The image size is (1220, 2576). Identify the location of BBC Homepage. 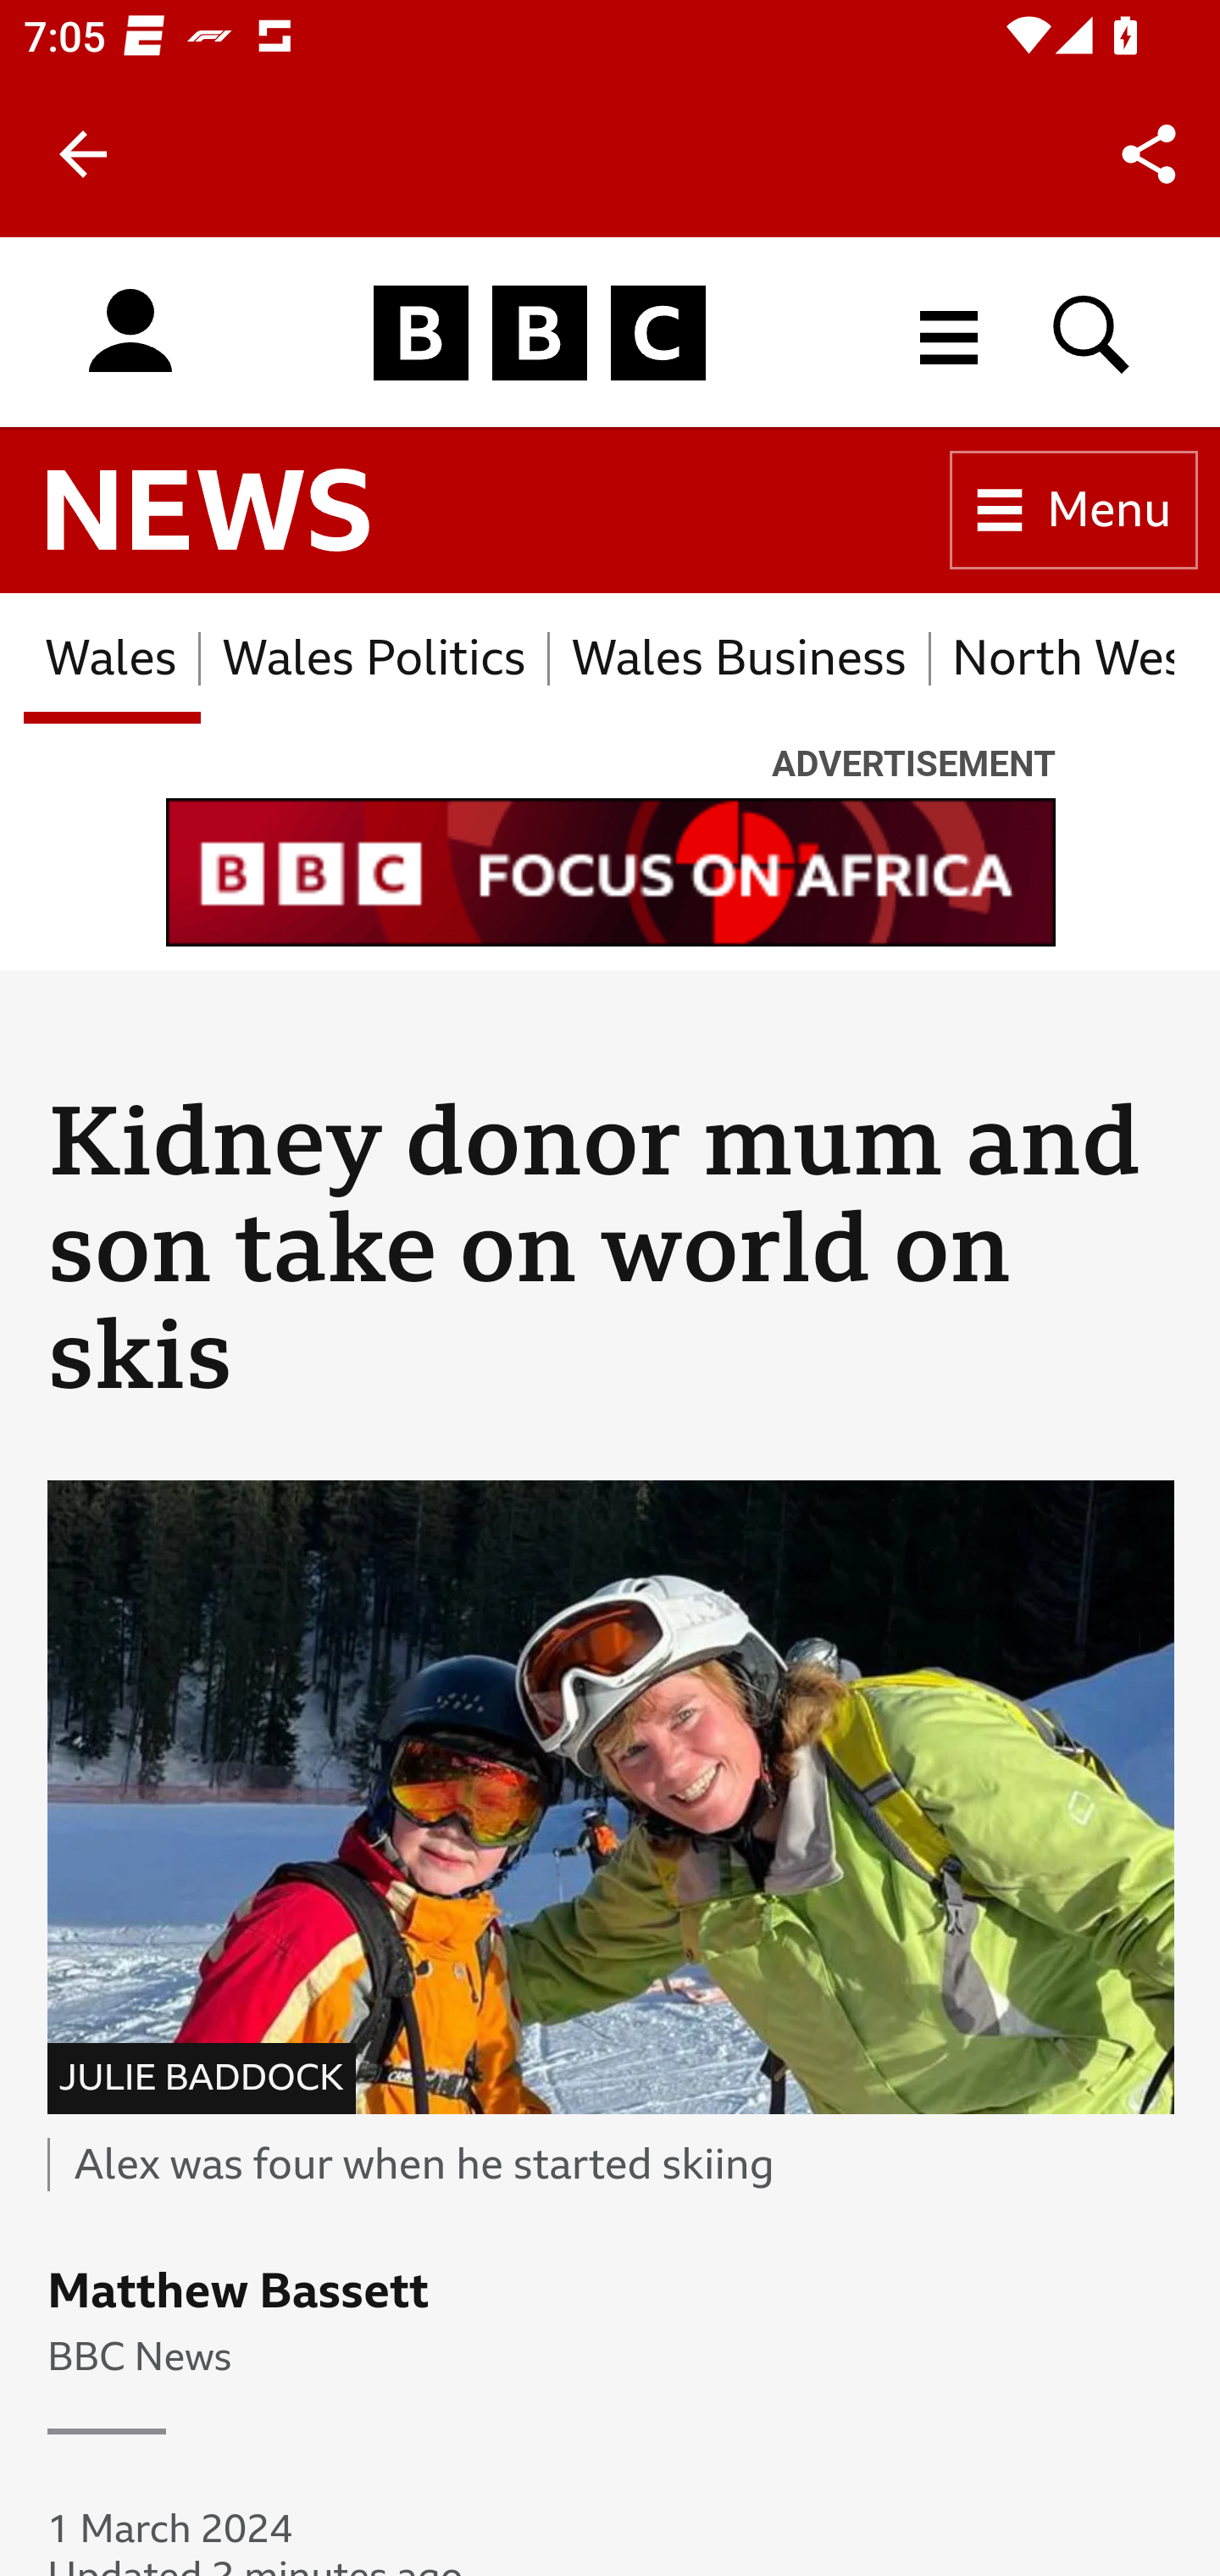
(541, 332).